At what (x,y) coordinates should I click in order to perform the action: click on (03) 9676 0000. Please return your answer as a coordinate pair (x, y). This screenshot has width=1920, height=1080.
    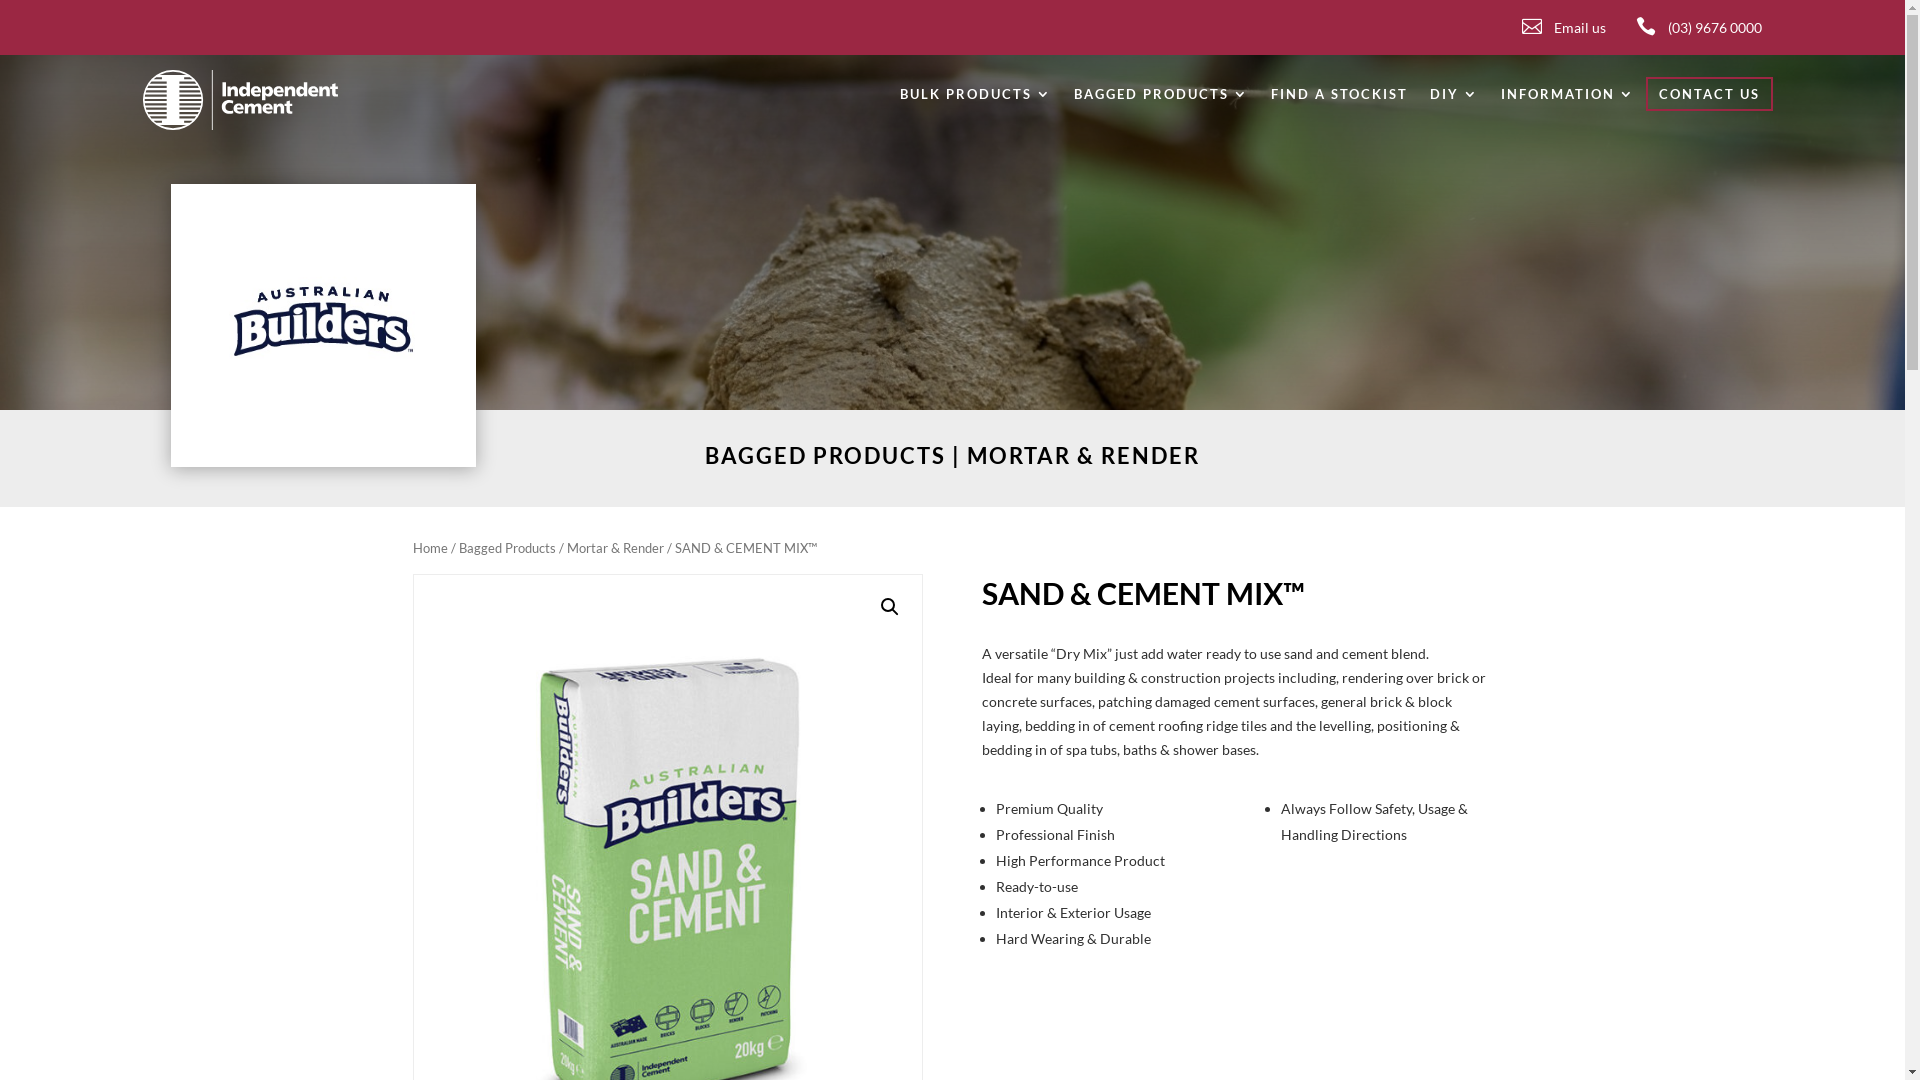
    Looking at the image, I should click on (1715, 28).